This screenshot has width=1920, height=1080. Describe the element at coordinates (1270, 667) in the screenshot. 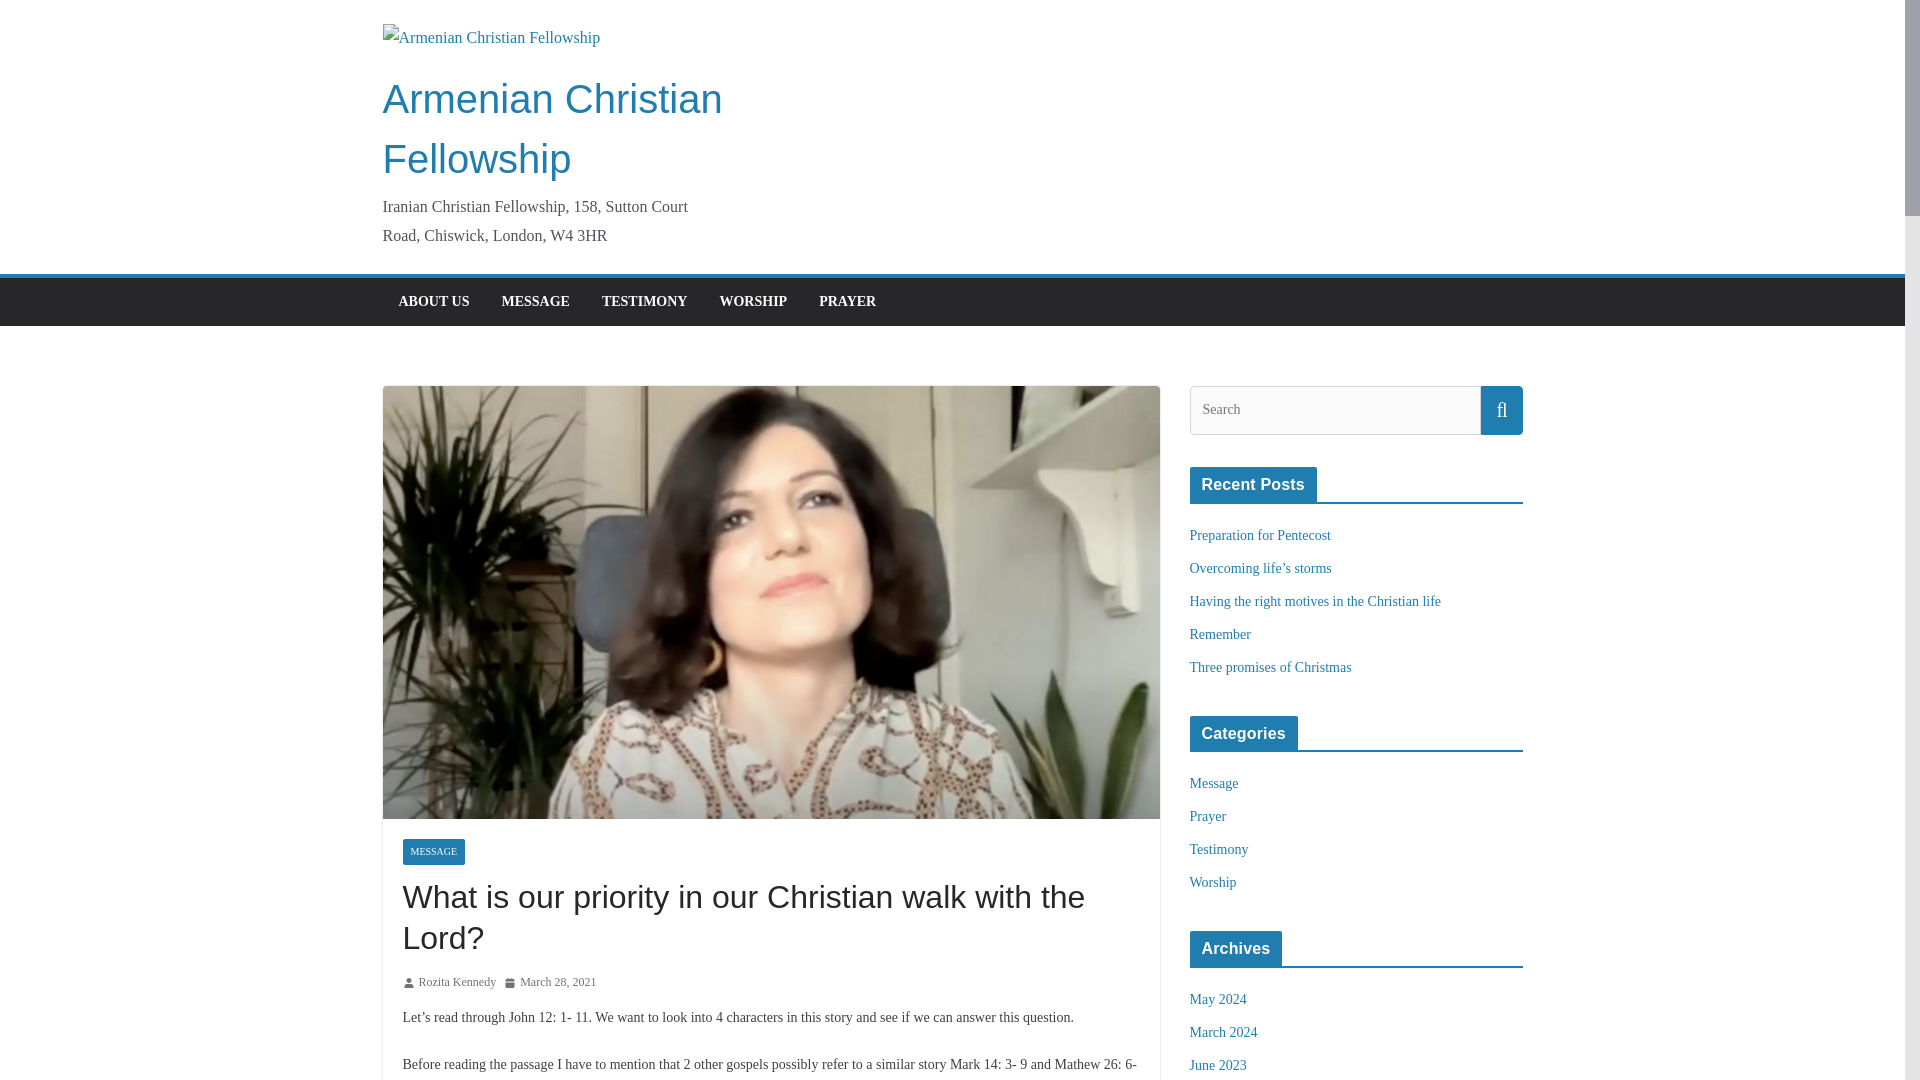

I see `Three promises of Christmas` at that location.